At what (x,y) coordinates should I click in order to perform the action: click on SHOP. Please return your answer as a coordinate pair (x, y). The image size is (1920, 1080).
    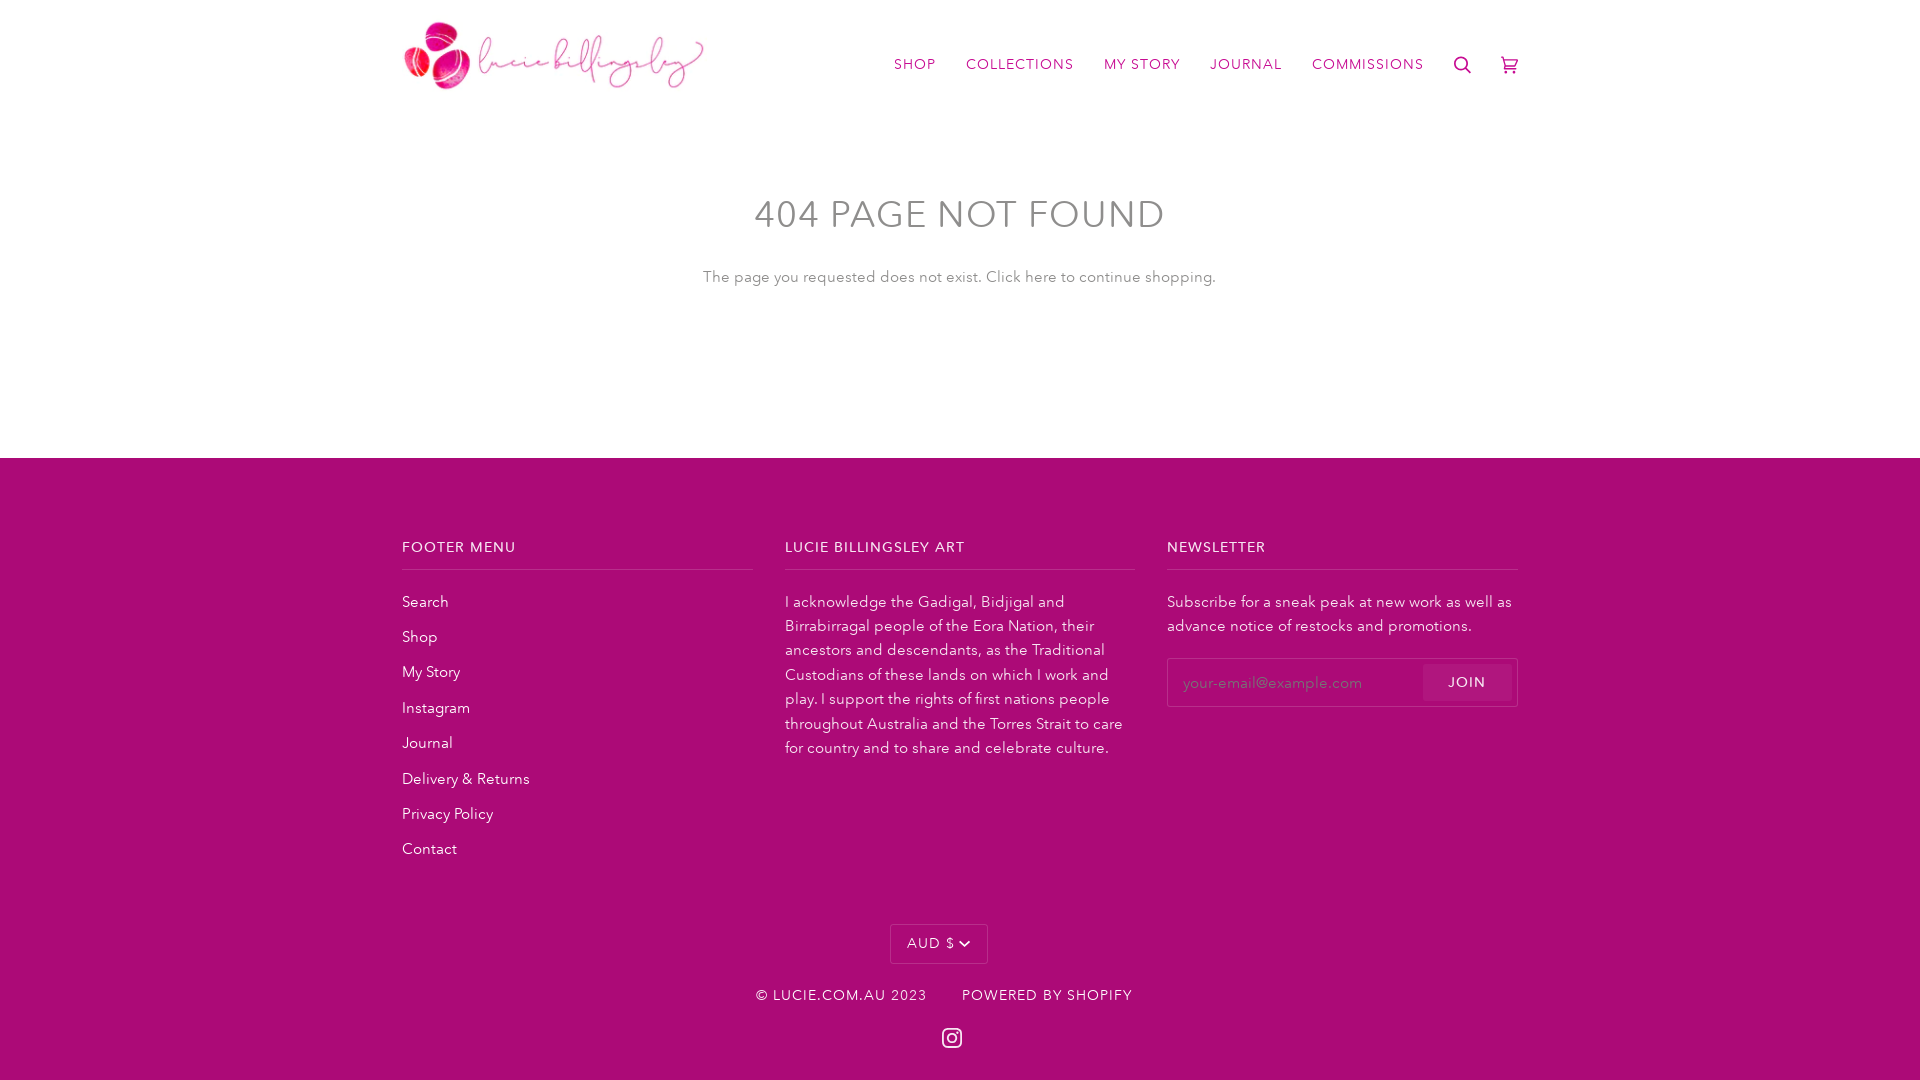
    Looking at the image, I should click on (915, 64).